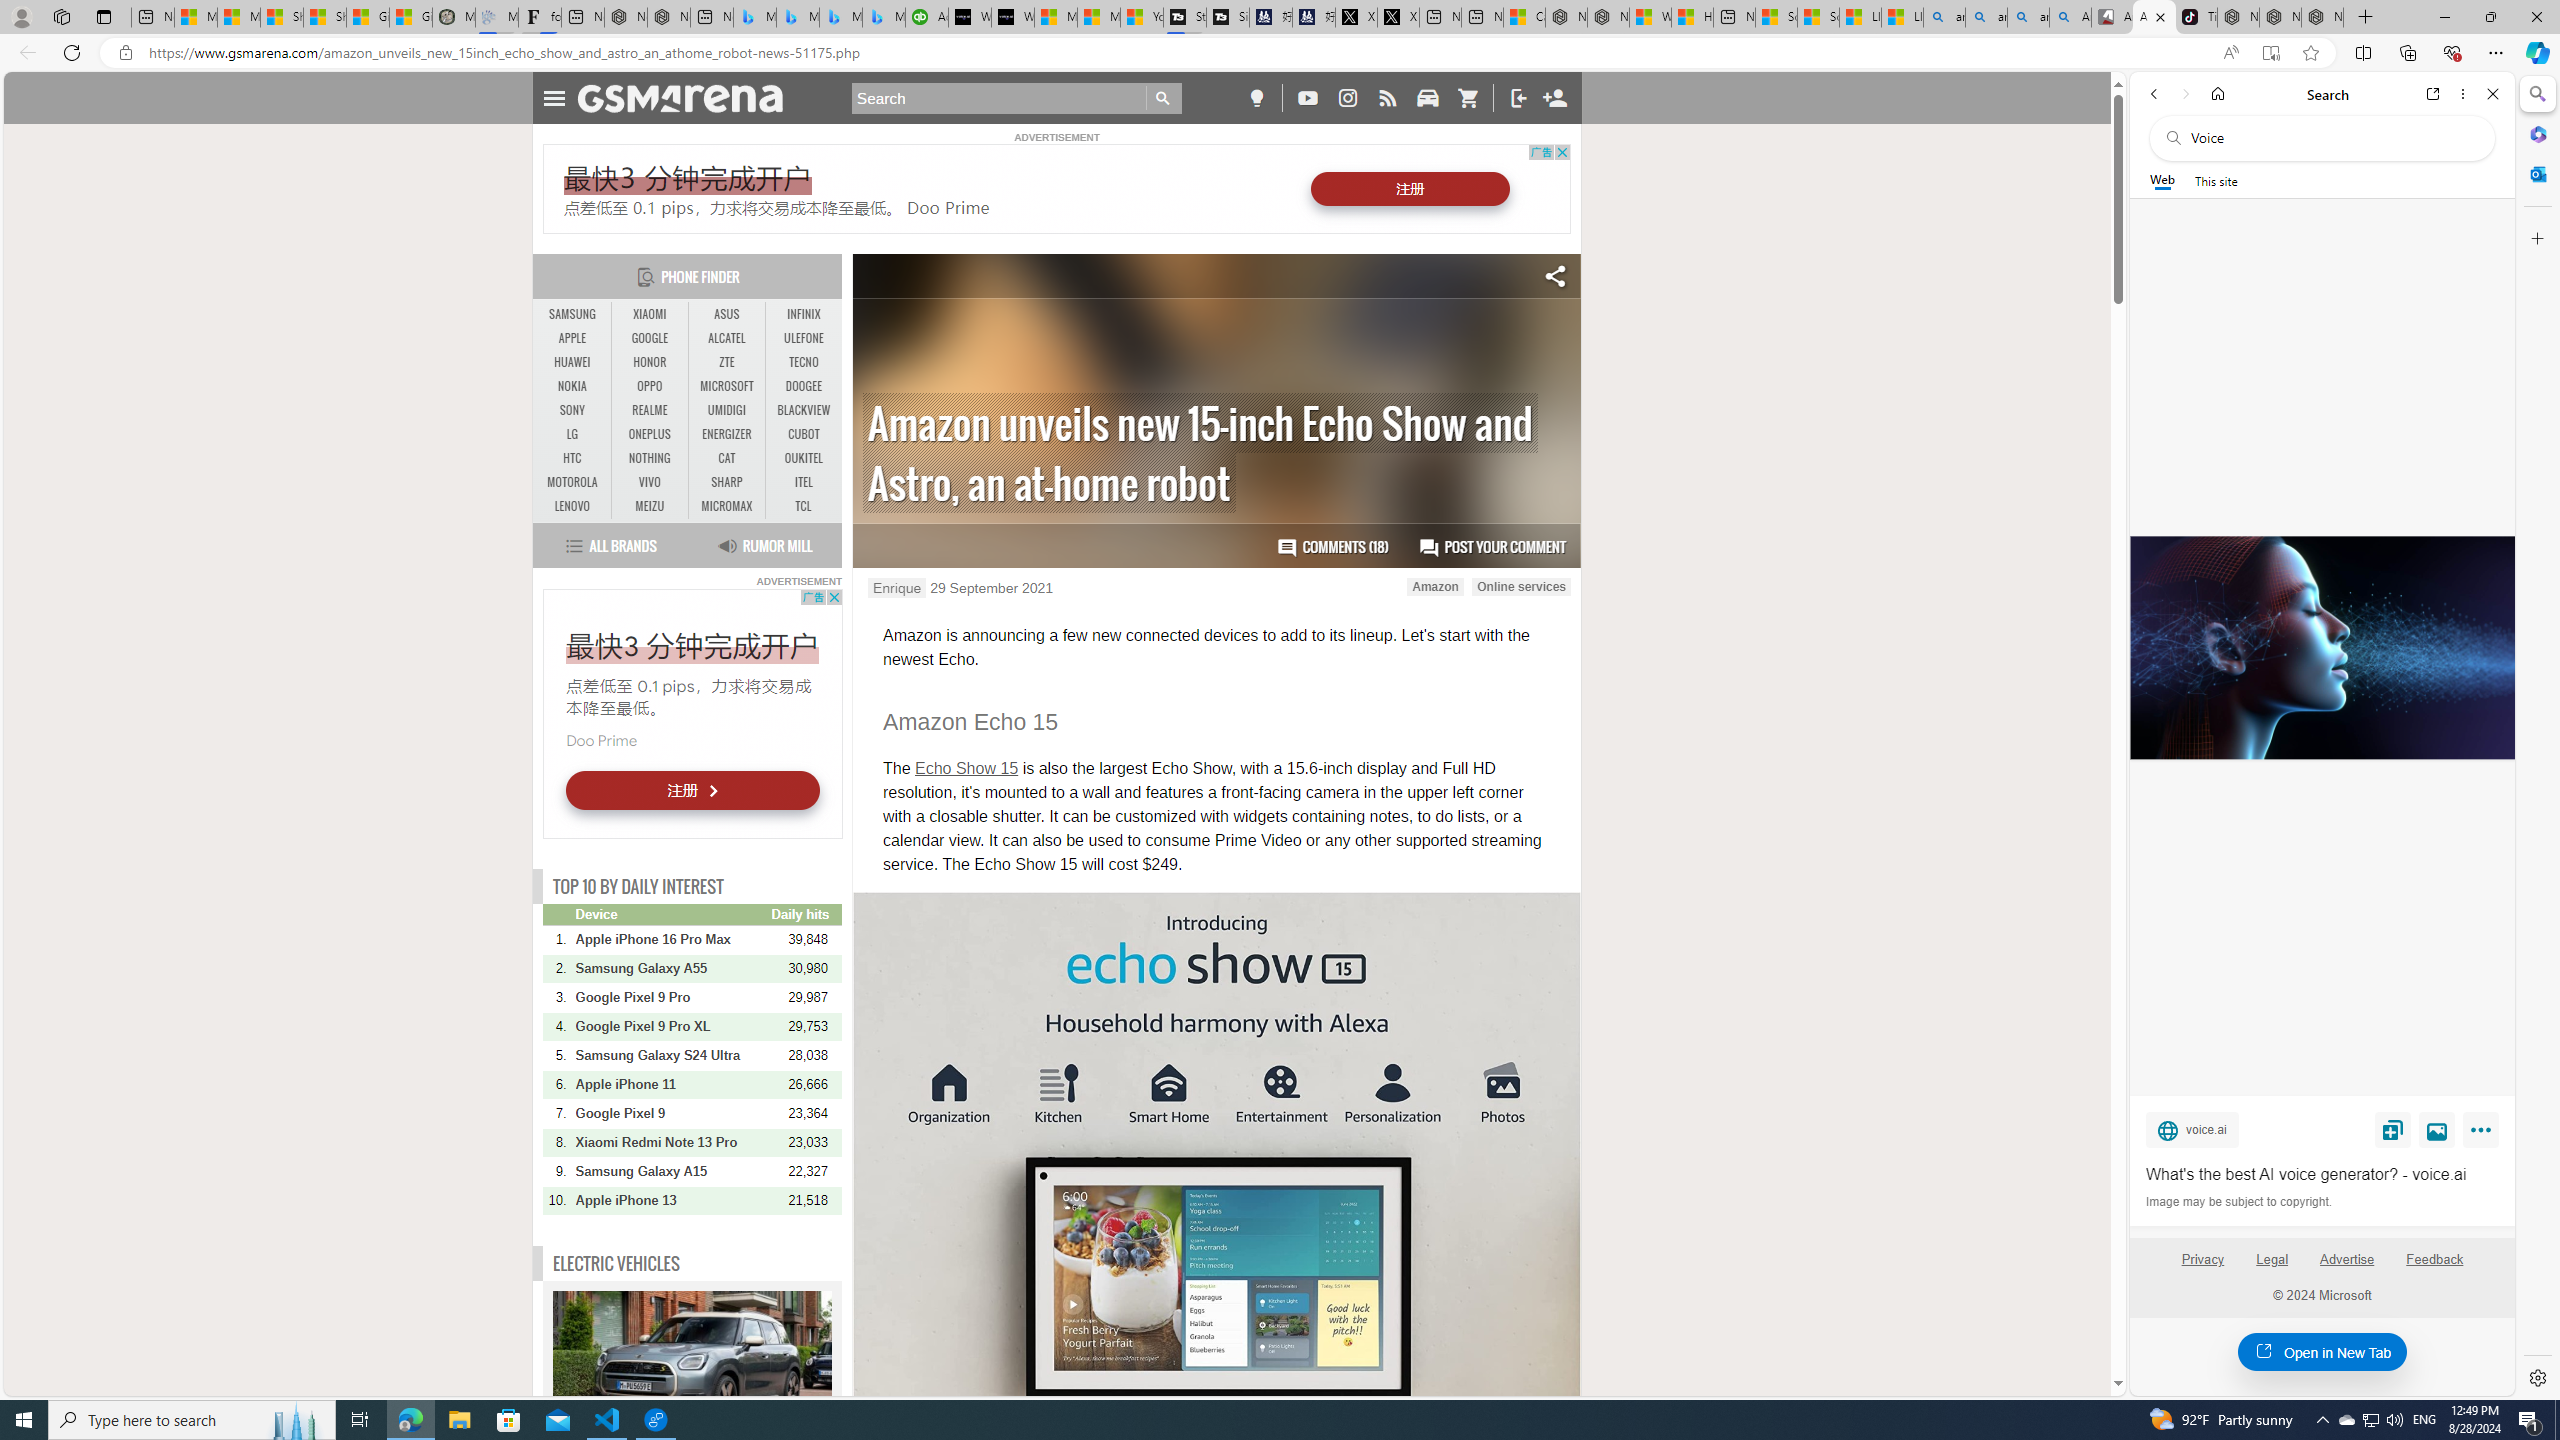 The image size is (2560, 1440). I want to click on Doo Prime, so click(601, 740).